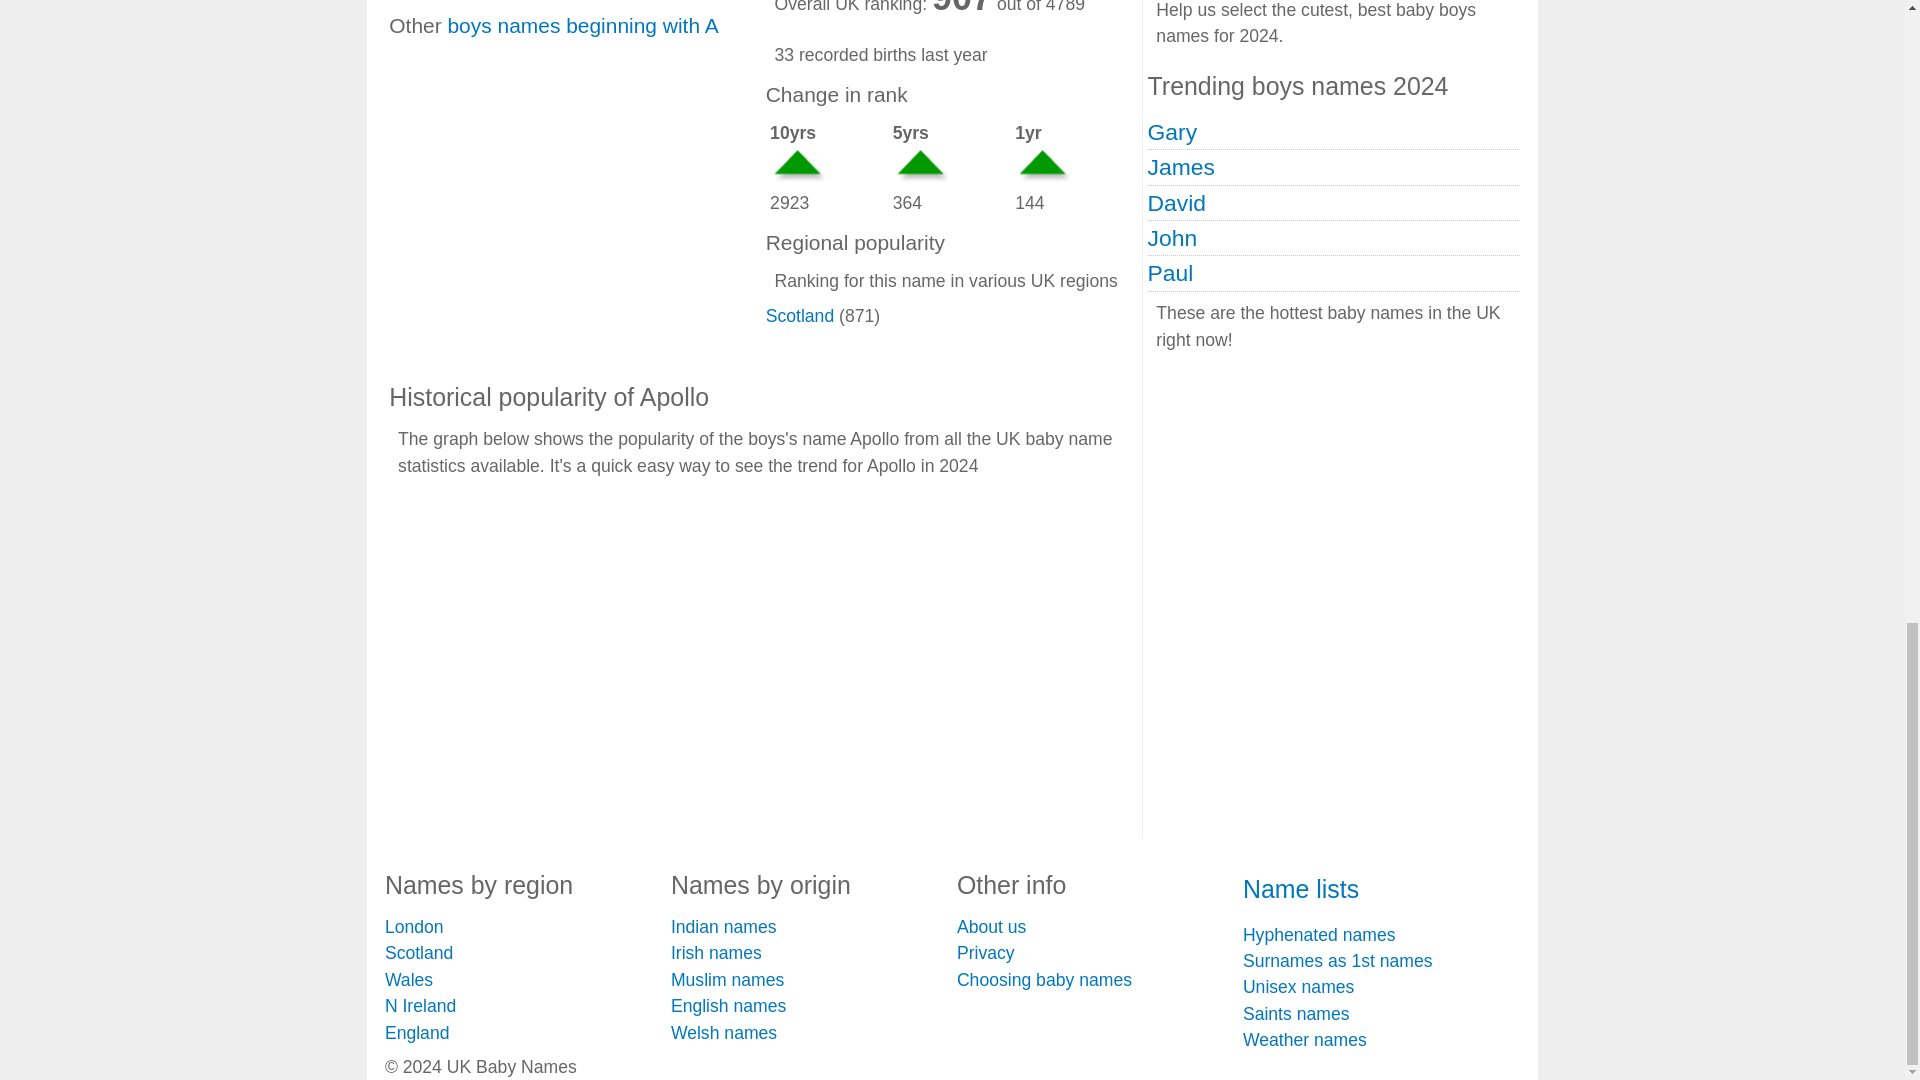 The width and height of the screenshot is (1920, 1080). I want to click on boys names beginning with A, so click(582, 25).